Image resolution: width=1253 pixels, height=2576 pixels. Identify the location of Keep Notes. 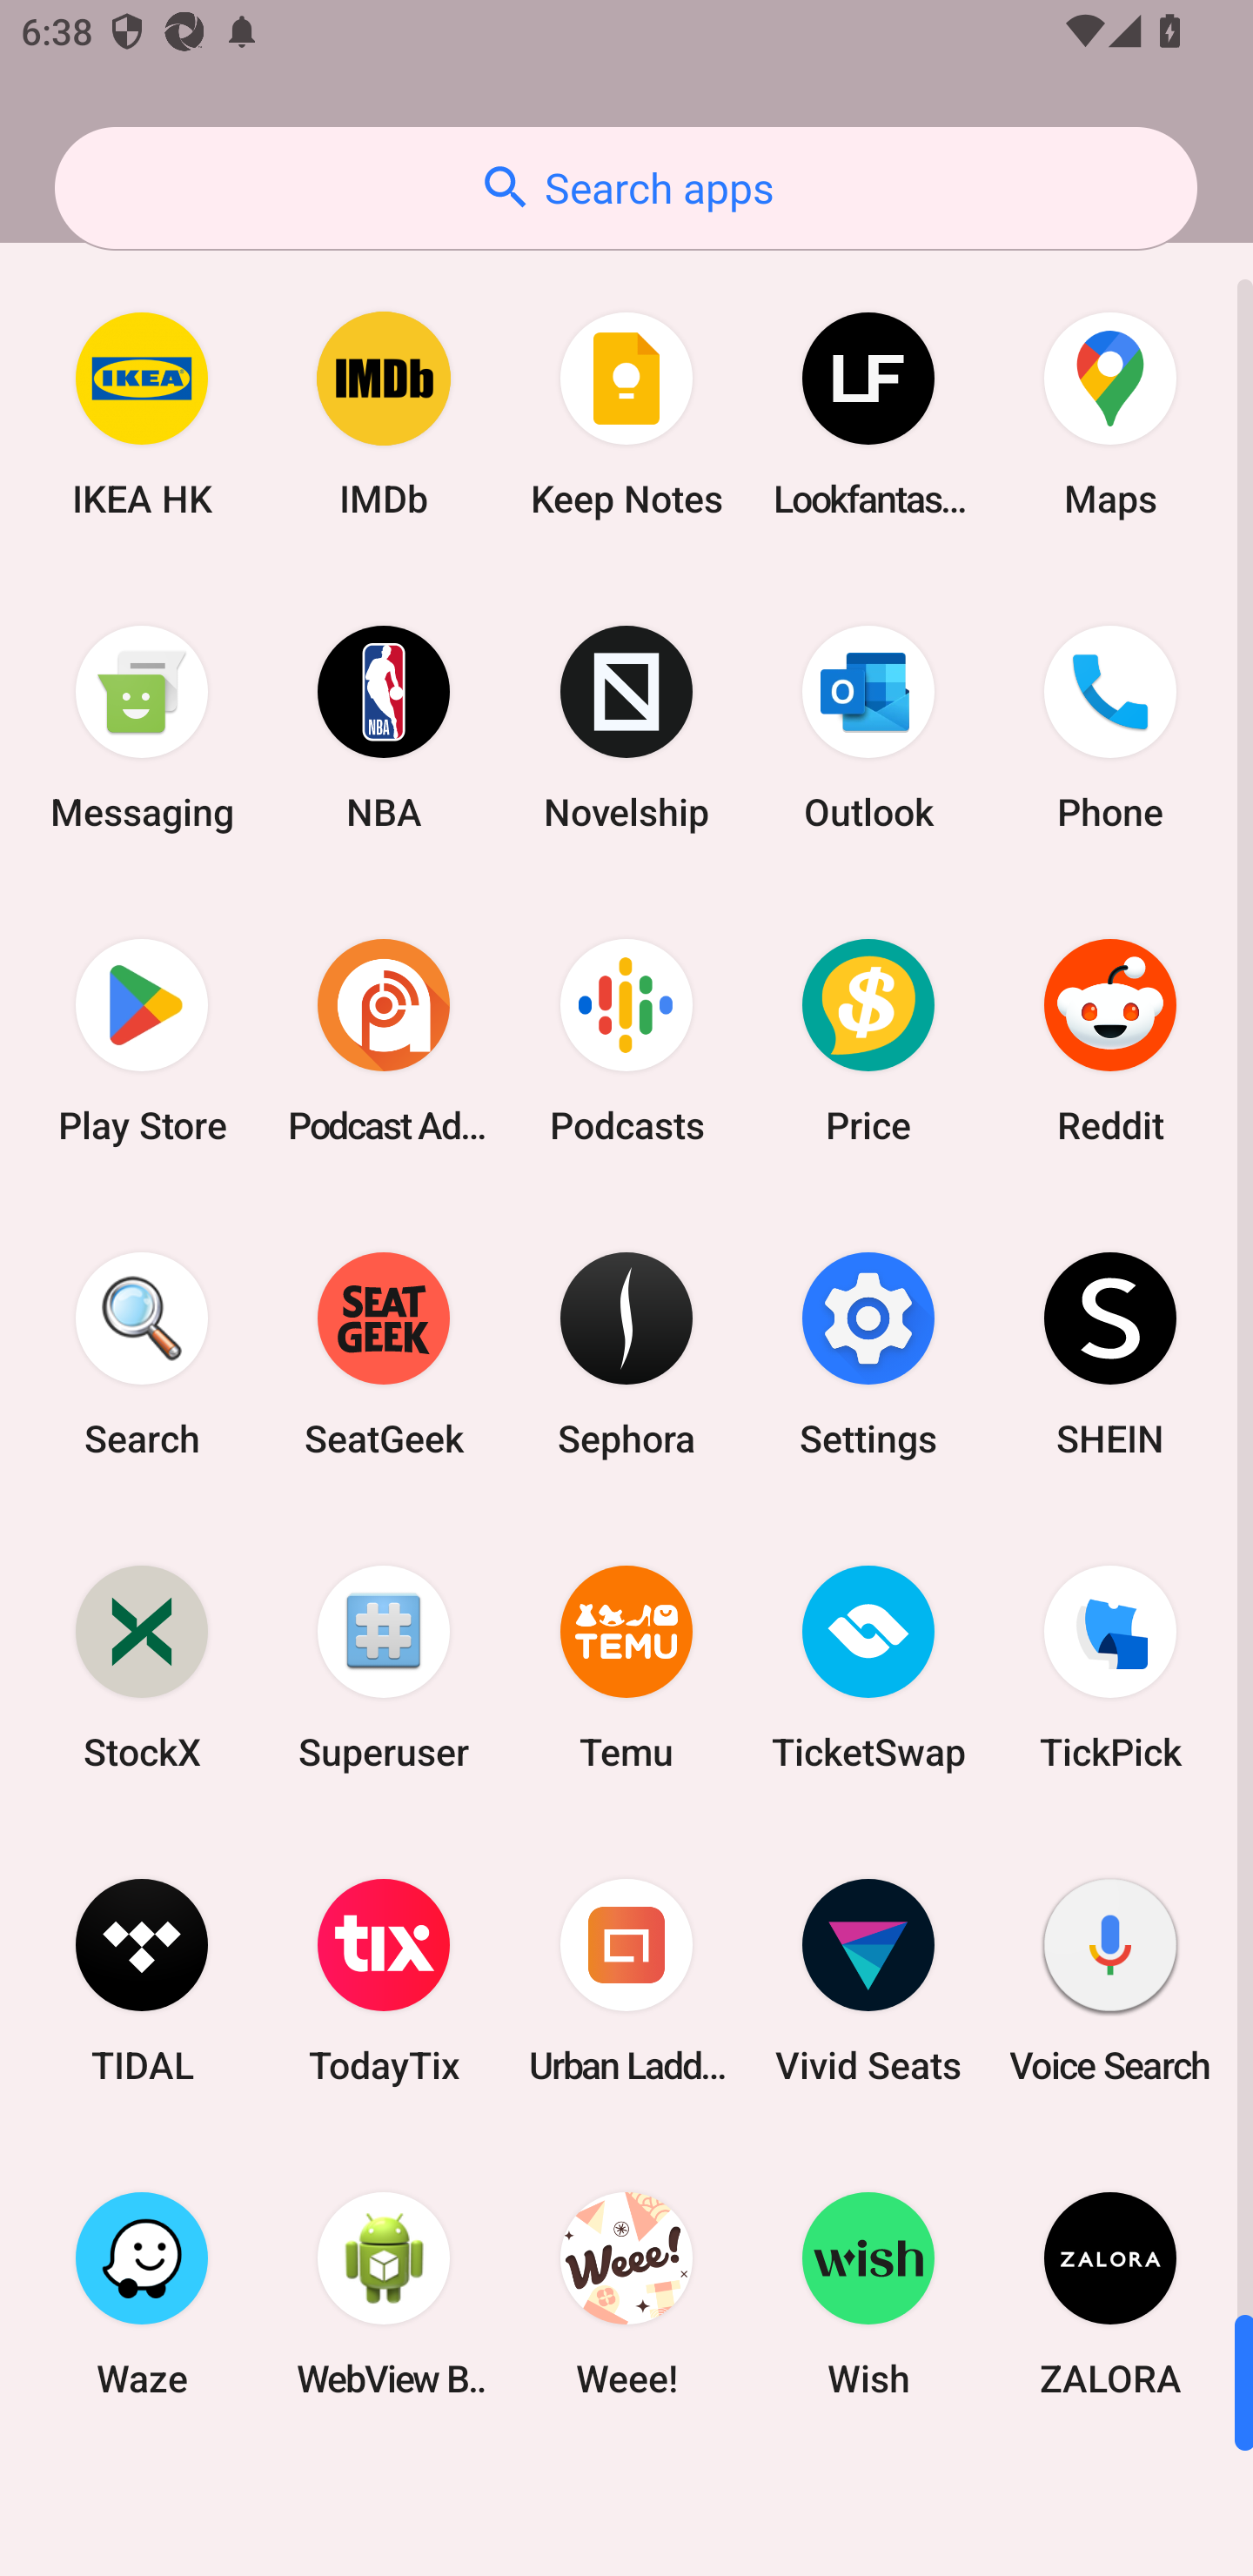
(626, 414).